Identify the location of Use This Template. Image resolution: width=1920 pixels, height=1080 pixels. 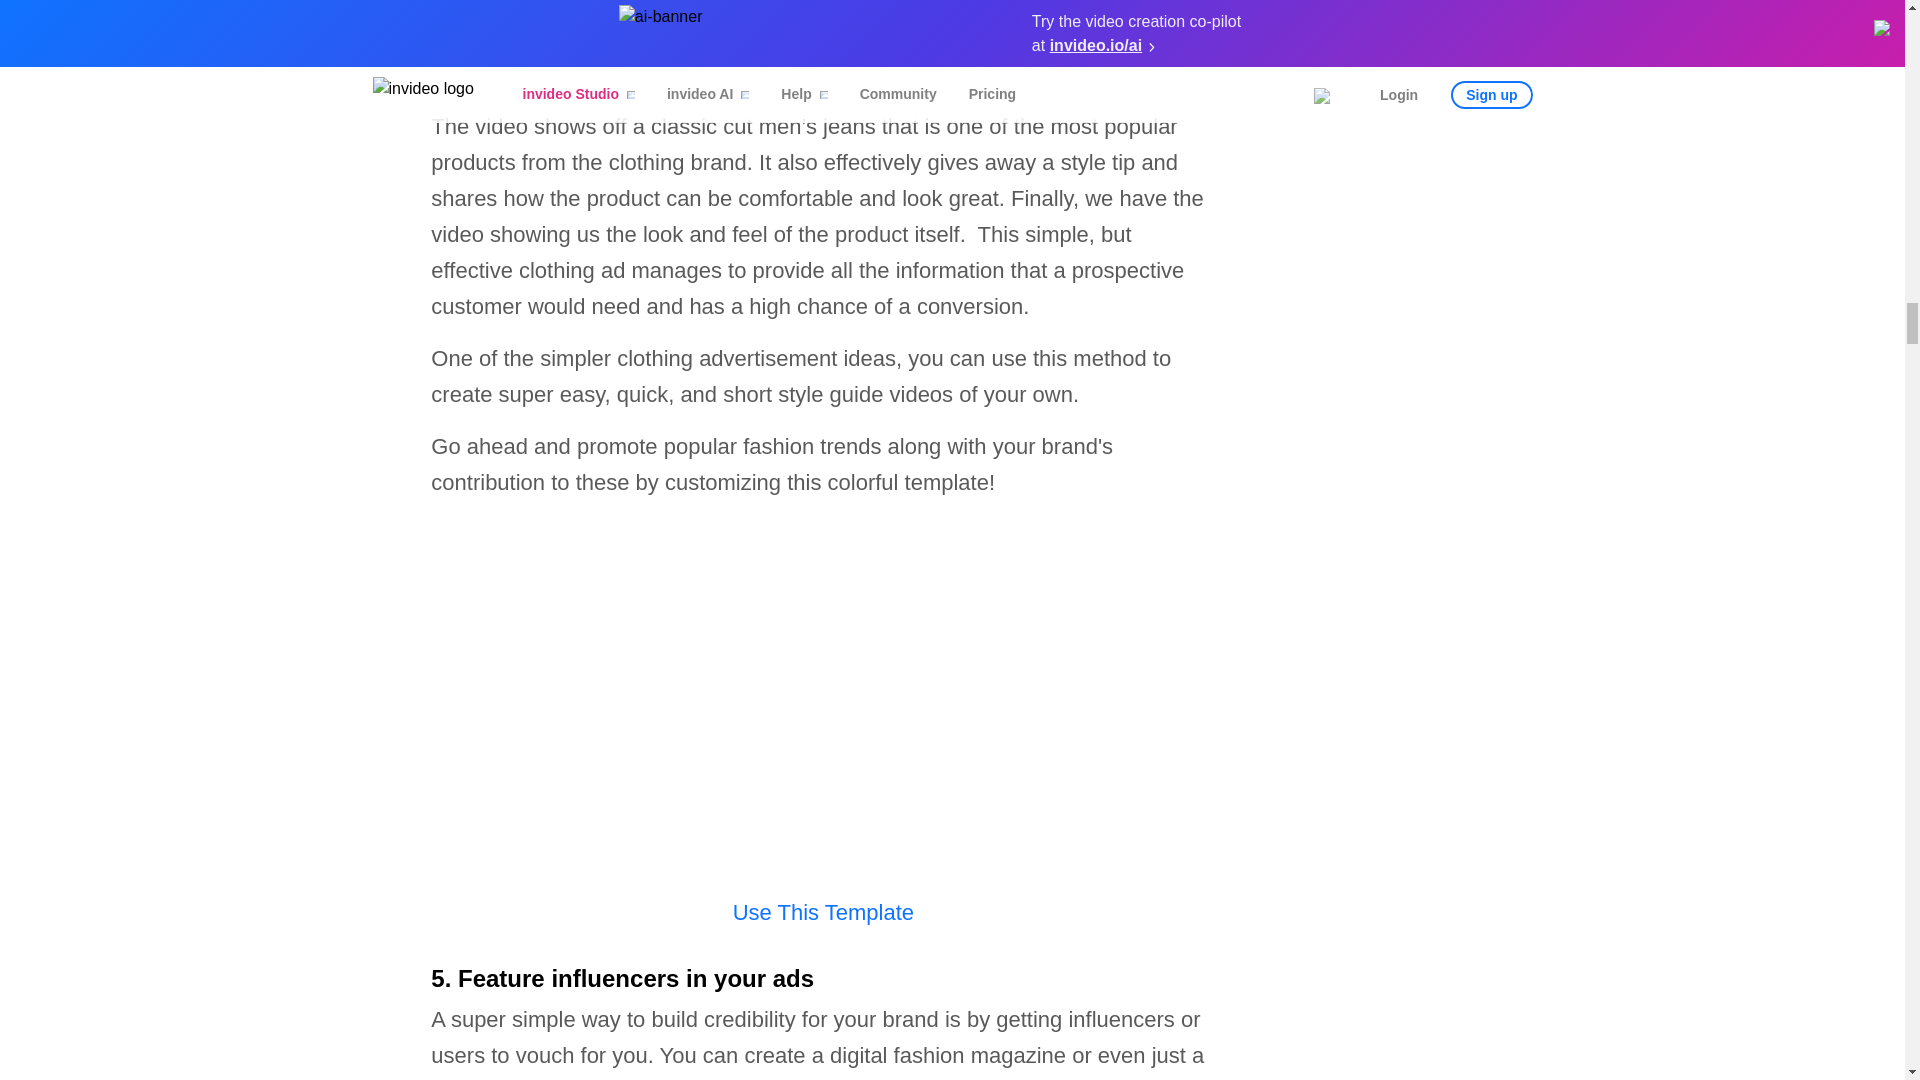
(823, 912).